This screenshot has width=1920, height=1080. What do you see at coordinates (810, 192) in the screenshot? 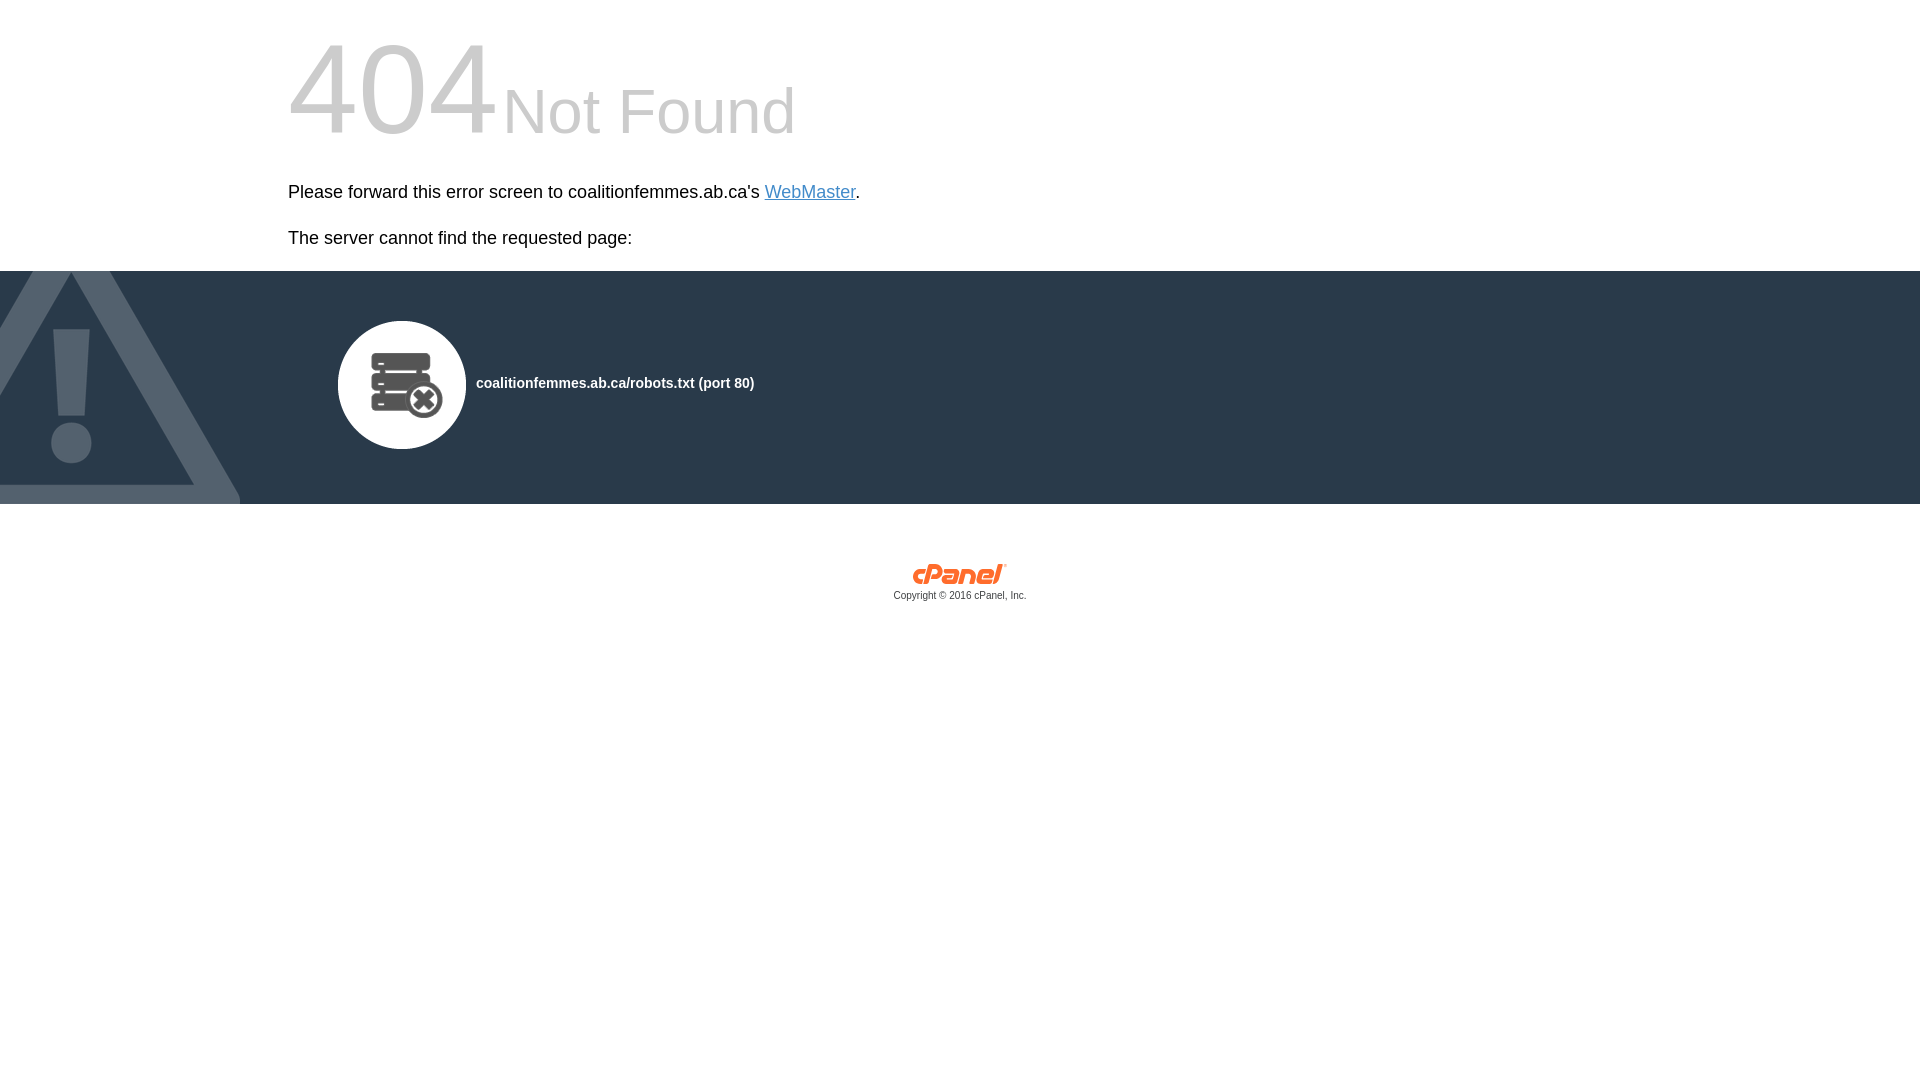
I see `WebMaster` at bounding box center [810, 192].